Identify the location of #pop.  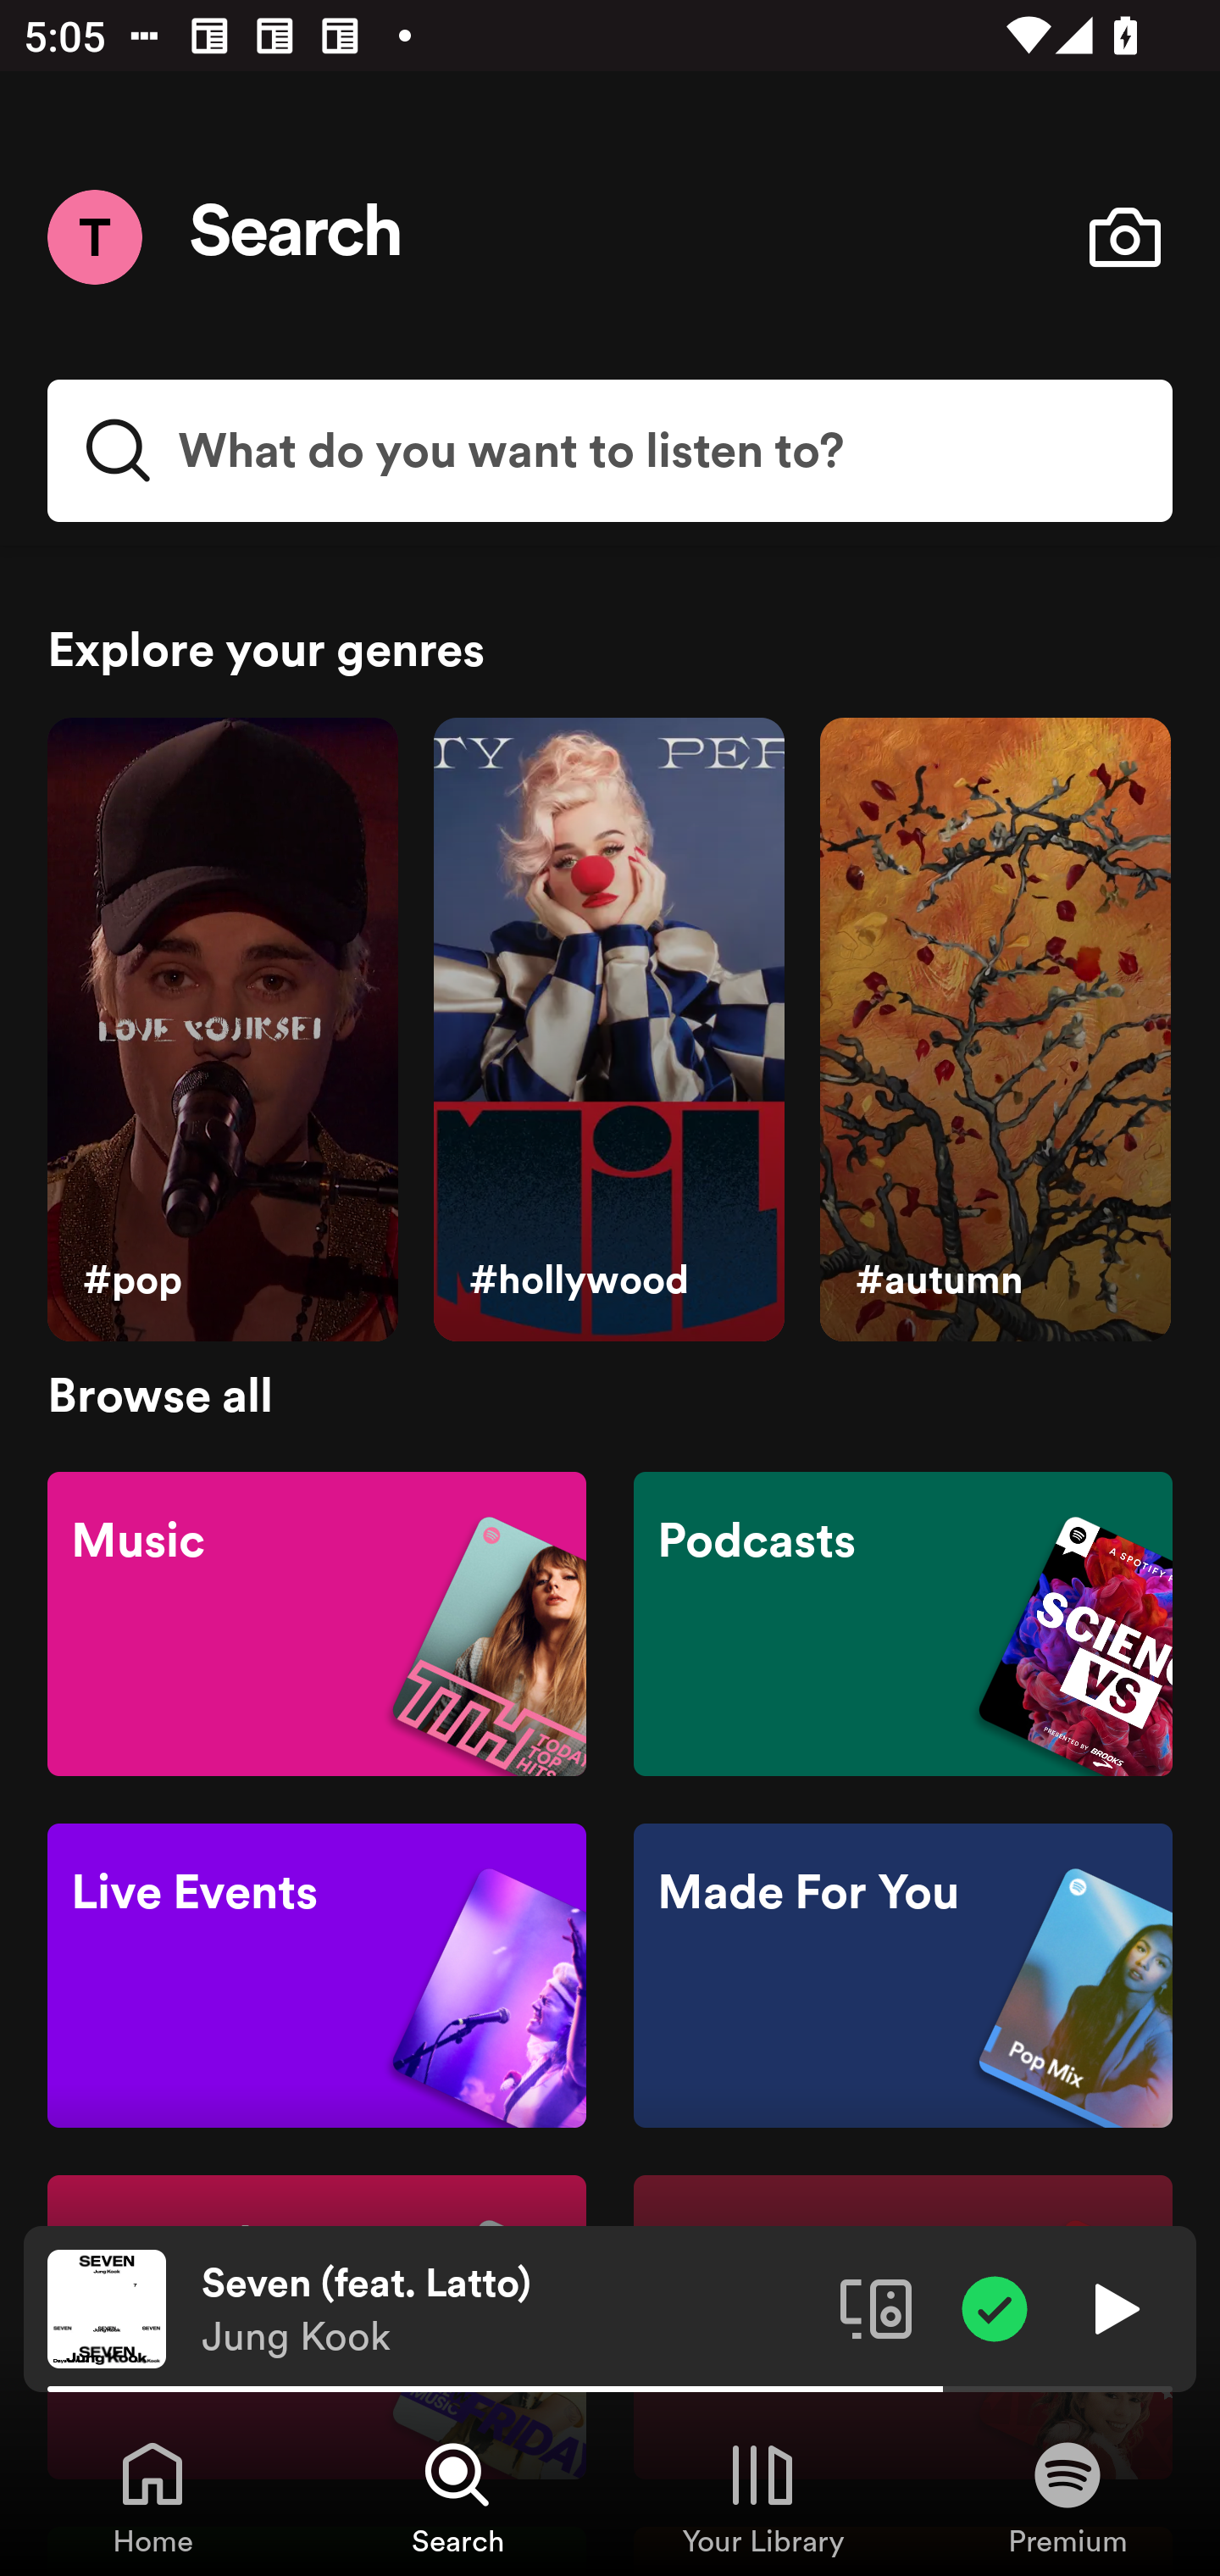
(222, 1030).